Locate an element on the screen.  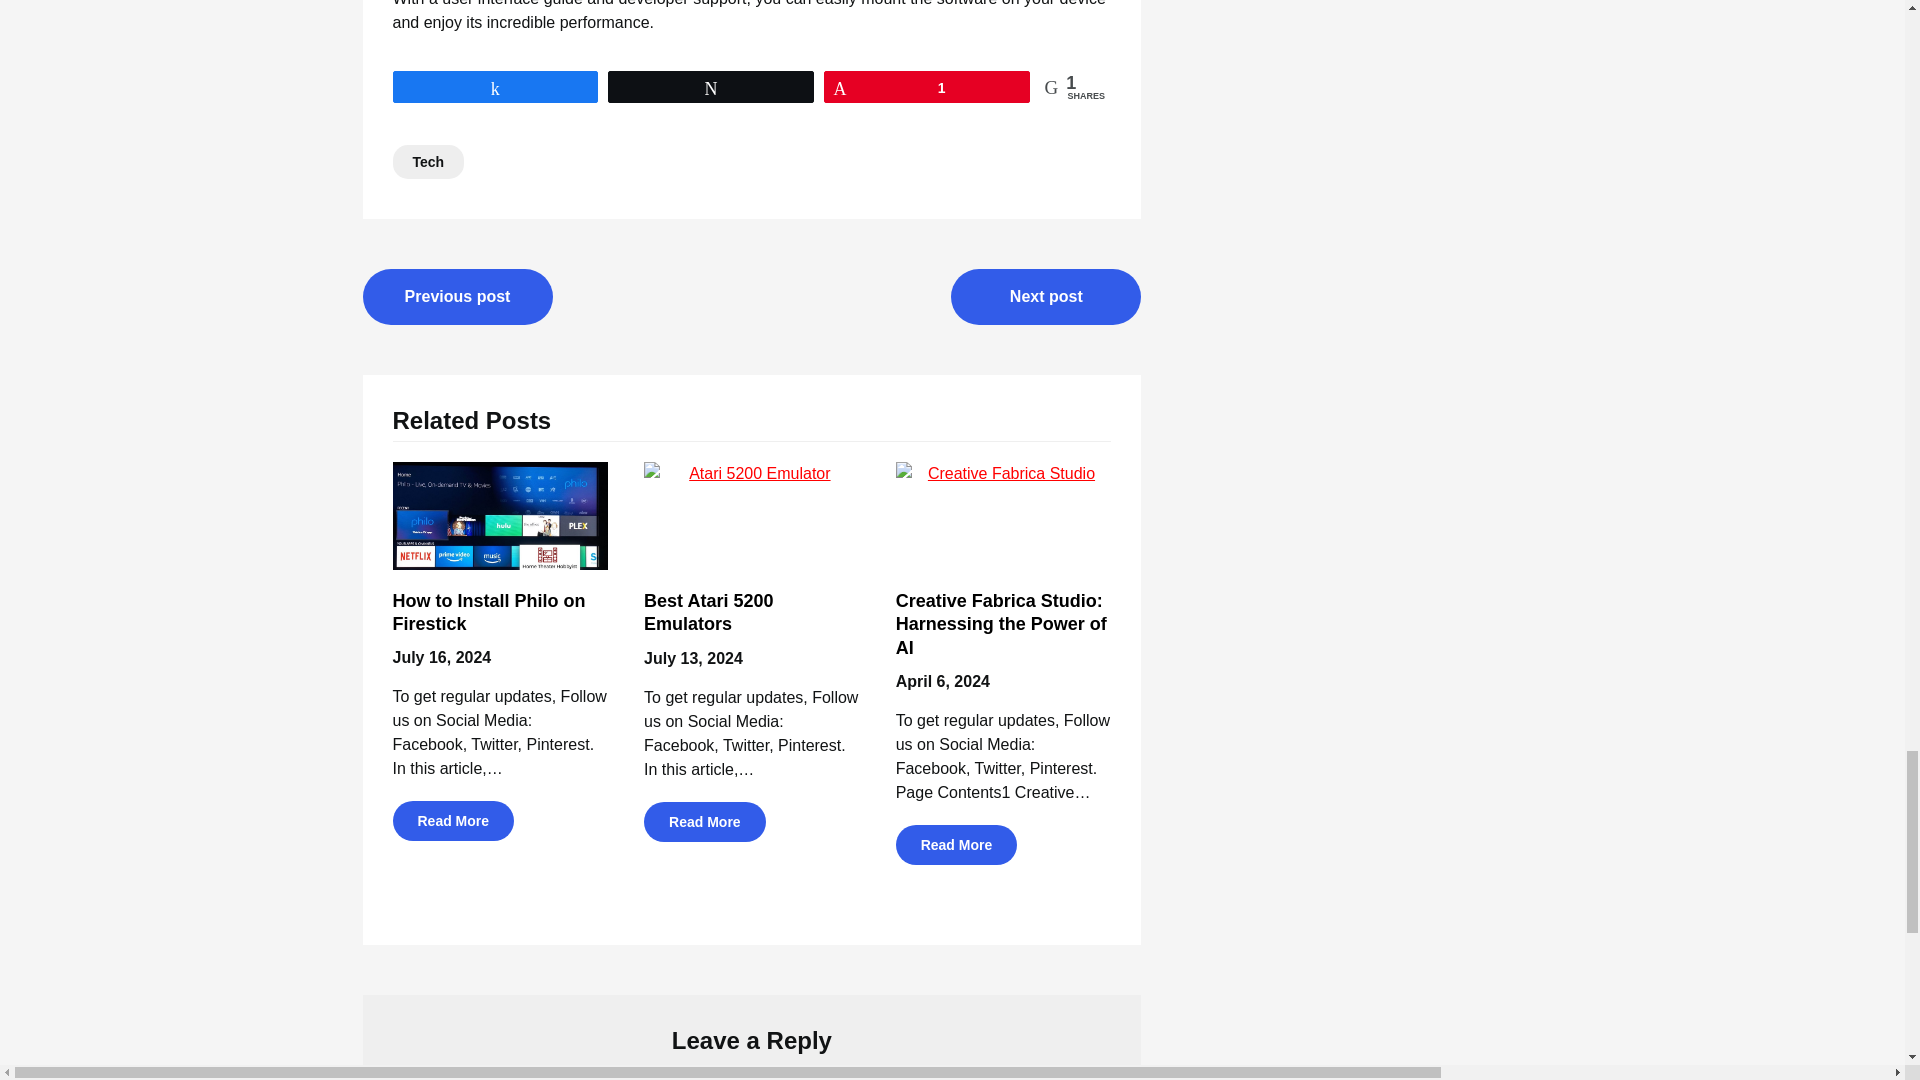
Next post is located at coordinates (1045, 296).